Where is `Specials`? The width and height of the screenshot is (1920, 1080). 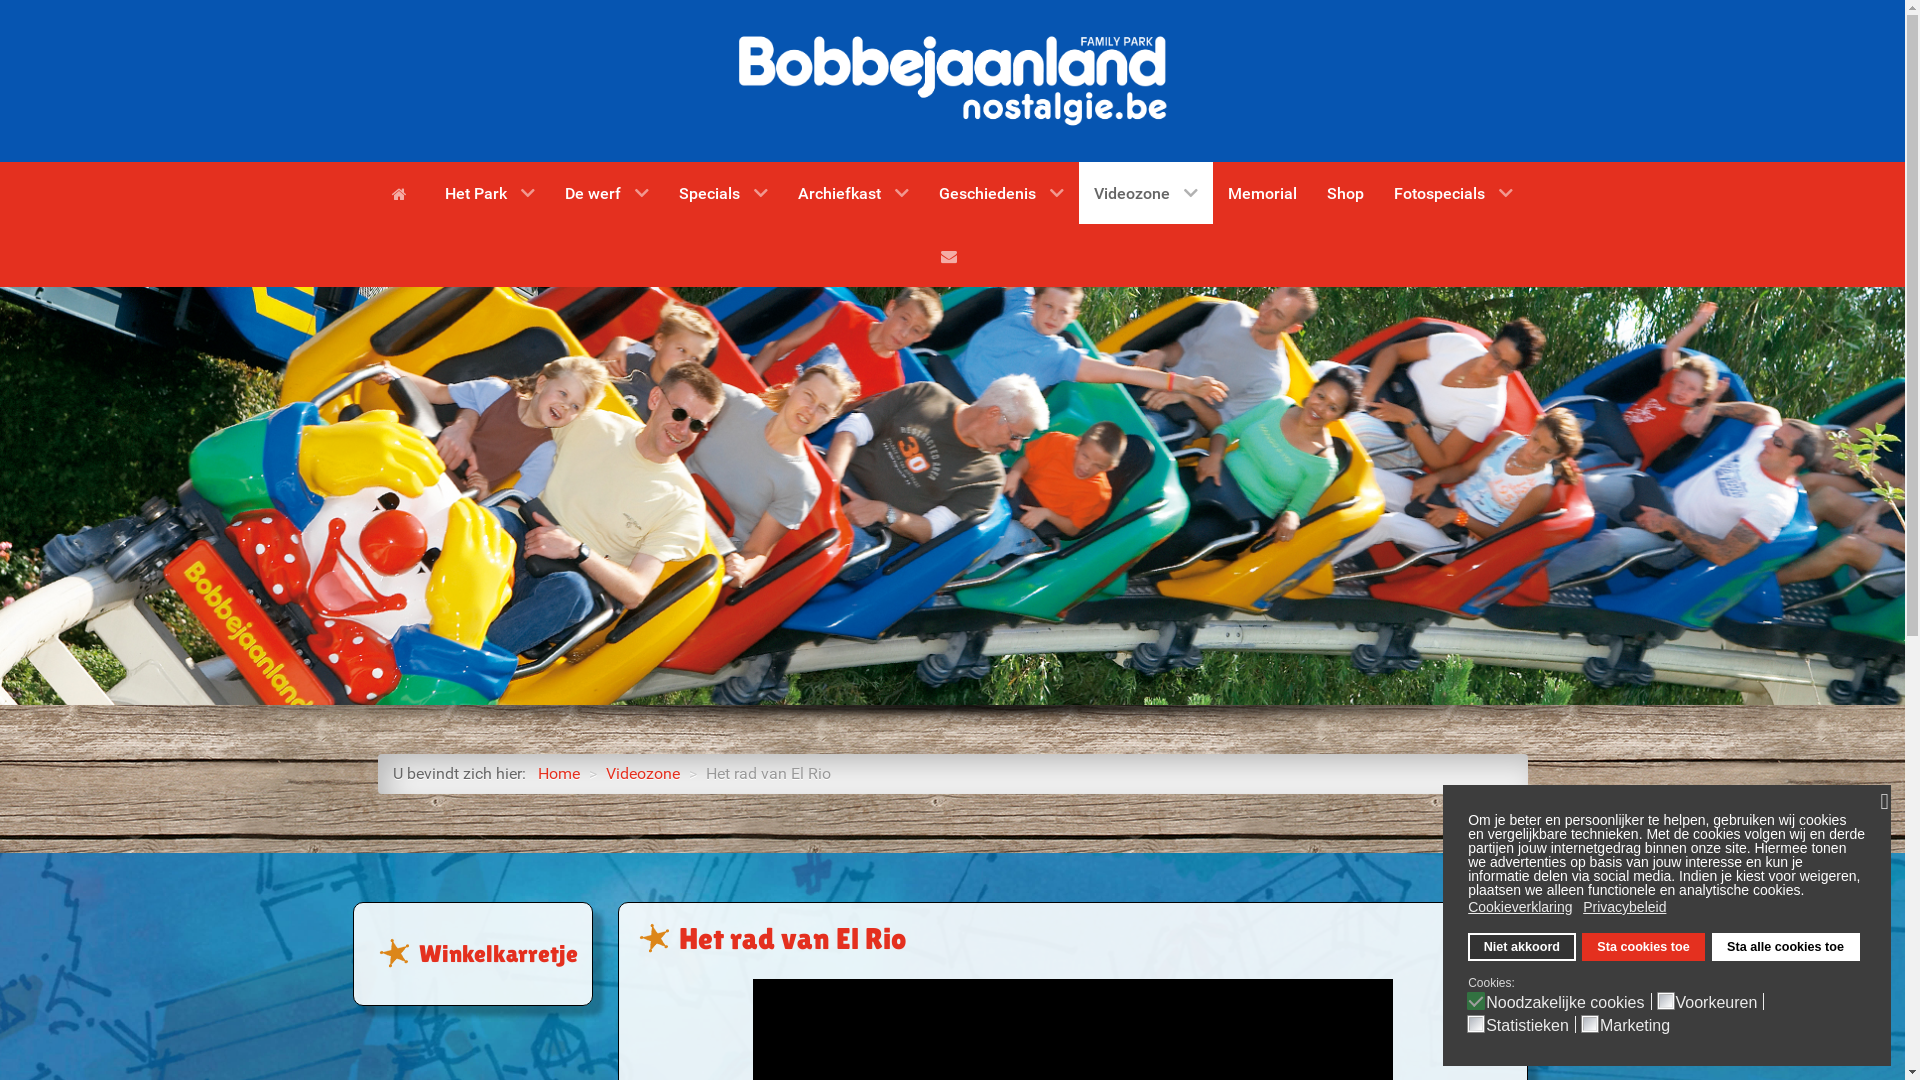 Specials is located at coordinates (724, 193).